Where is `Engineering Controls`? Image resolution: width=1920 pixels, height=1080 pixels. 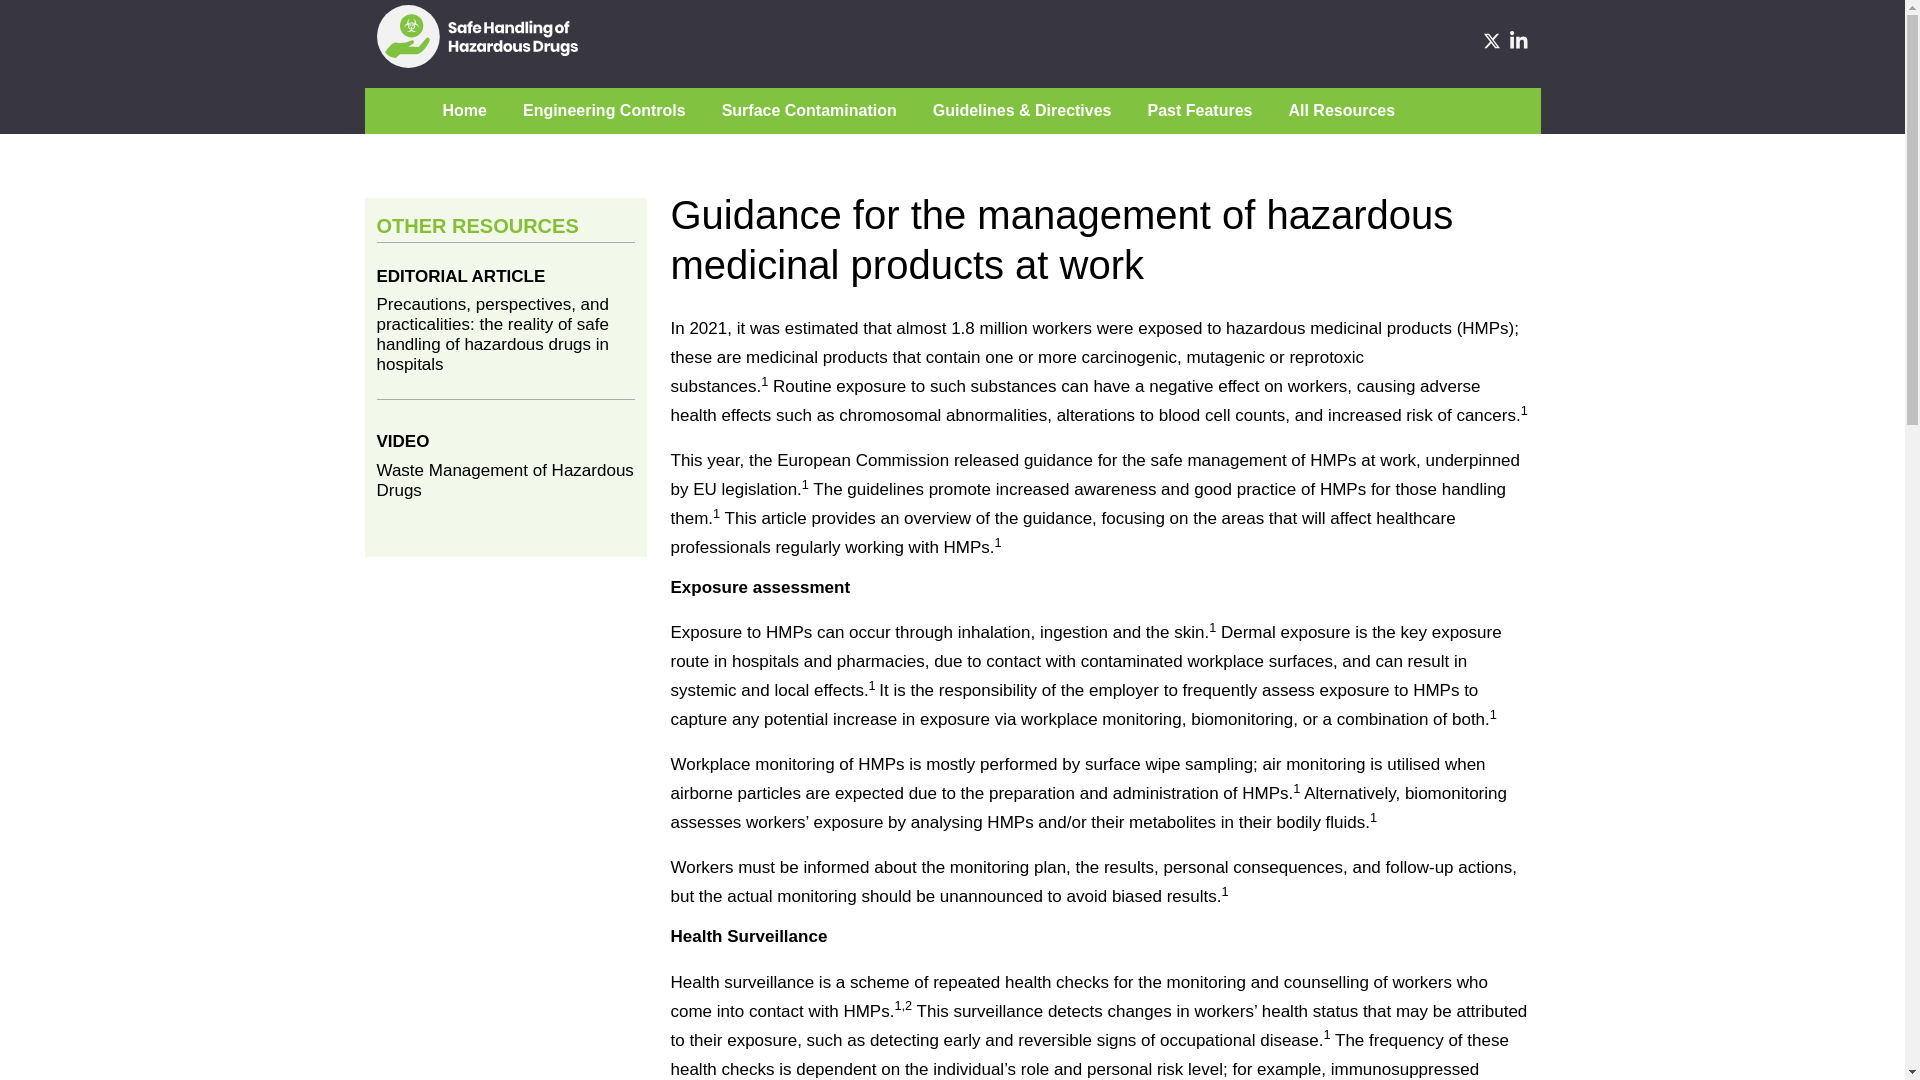
Engineering Controls is located at coordinates (604, 110).